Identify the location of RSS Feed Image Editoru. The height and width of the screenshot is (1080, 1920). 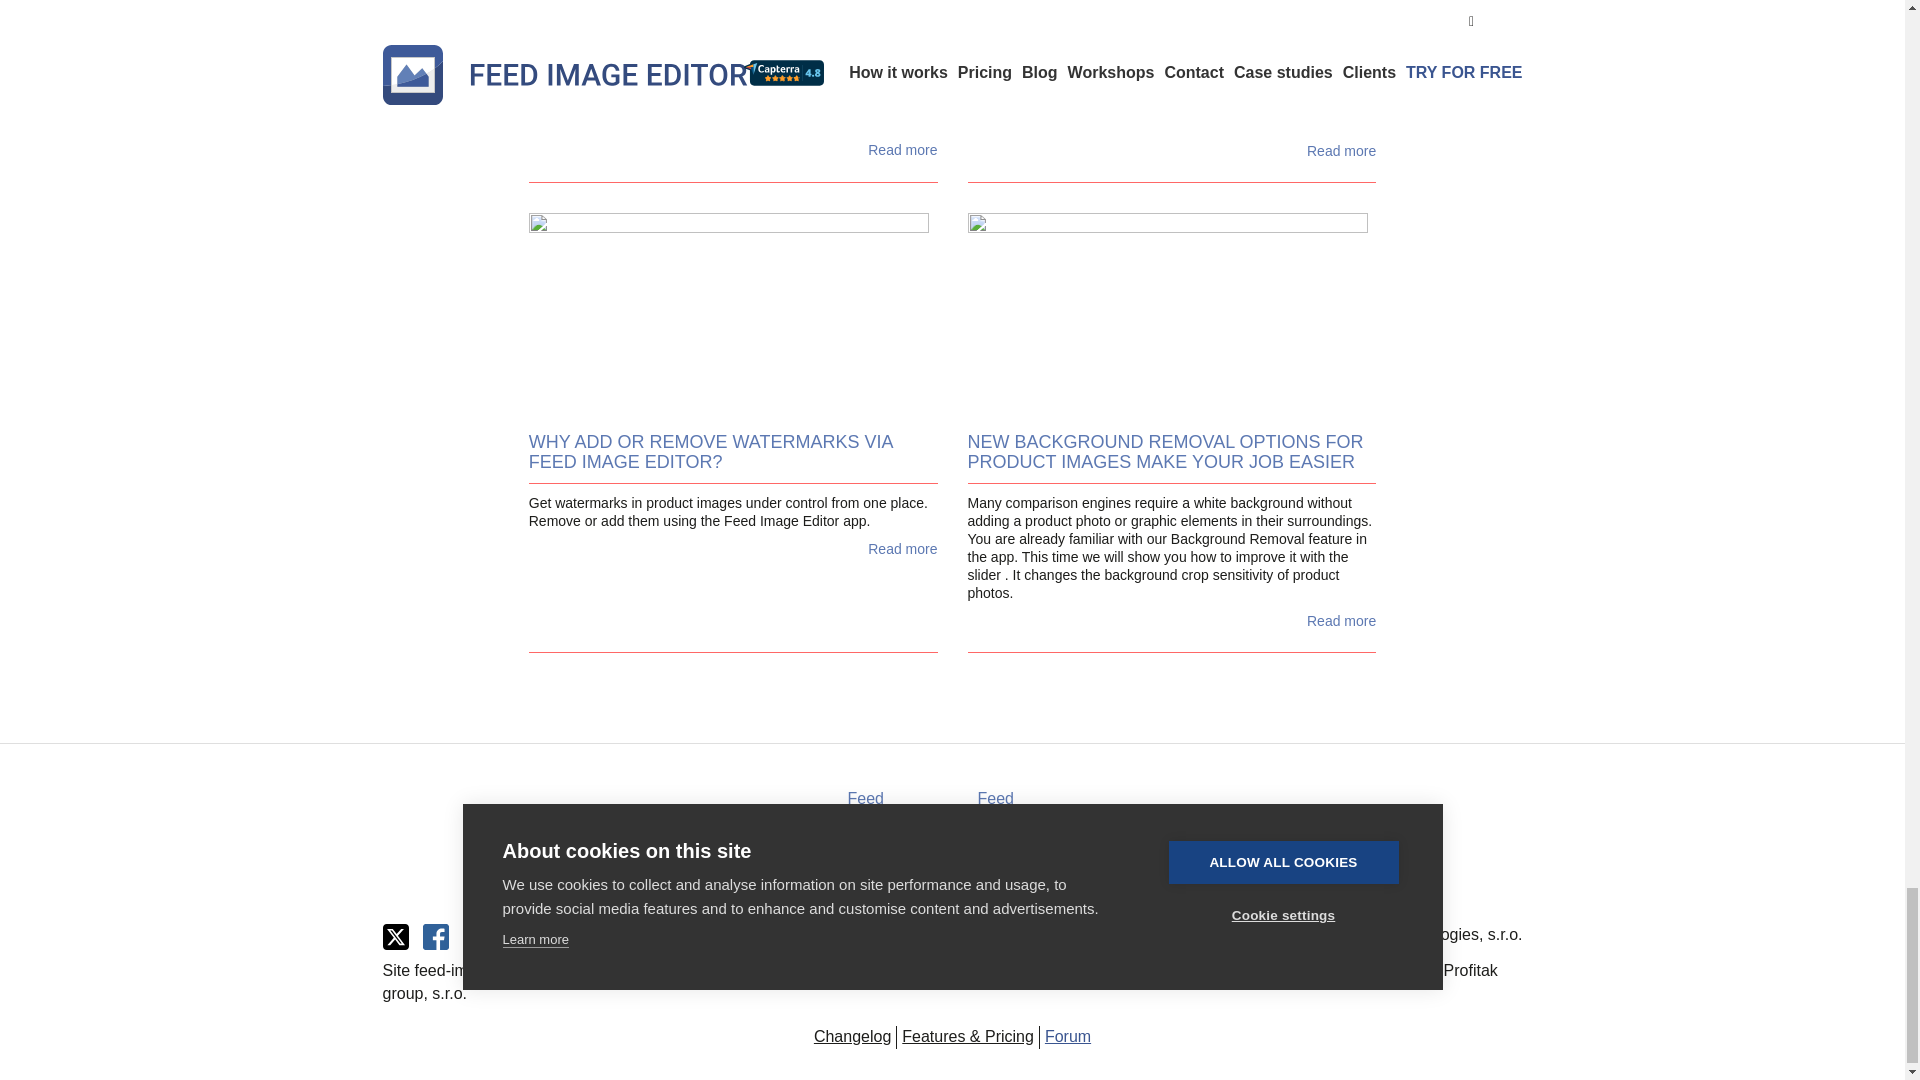
(480, 937).